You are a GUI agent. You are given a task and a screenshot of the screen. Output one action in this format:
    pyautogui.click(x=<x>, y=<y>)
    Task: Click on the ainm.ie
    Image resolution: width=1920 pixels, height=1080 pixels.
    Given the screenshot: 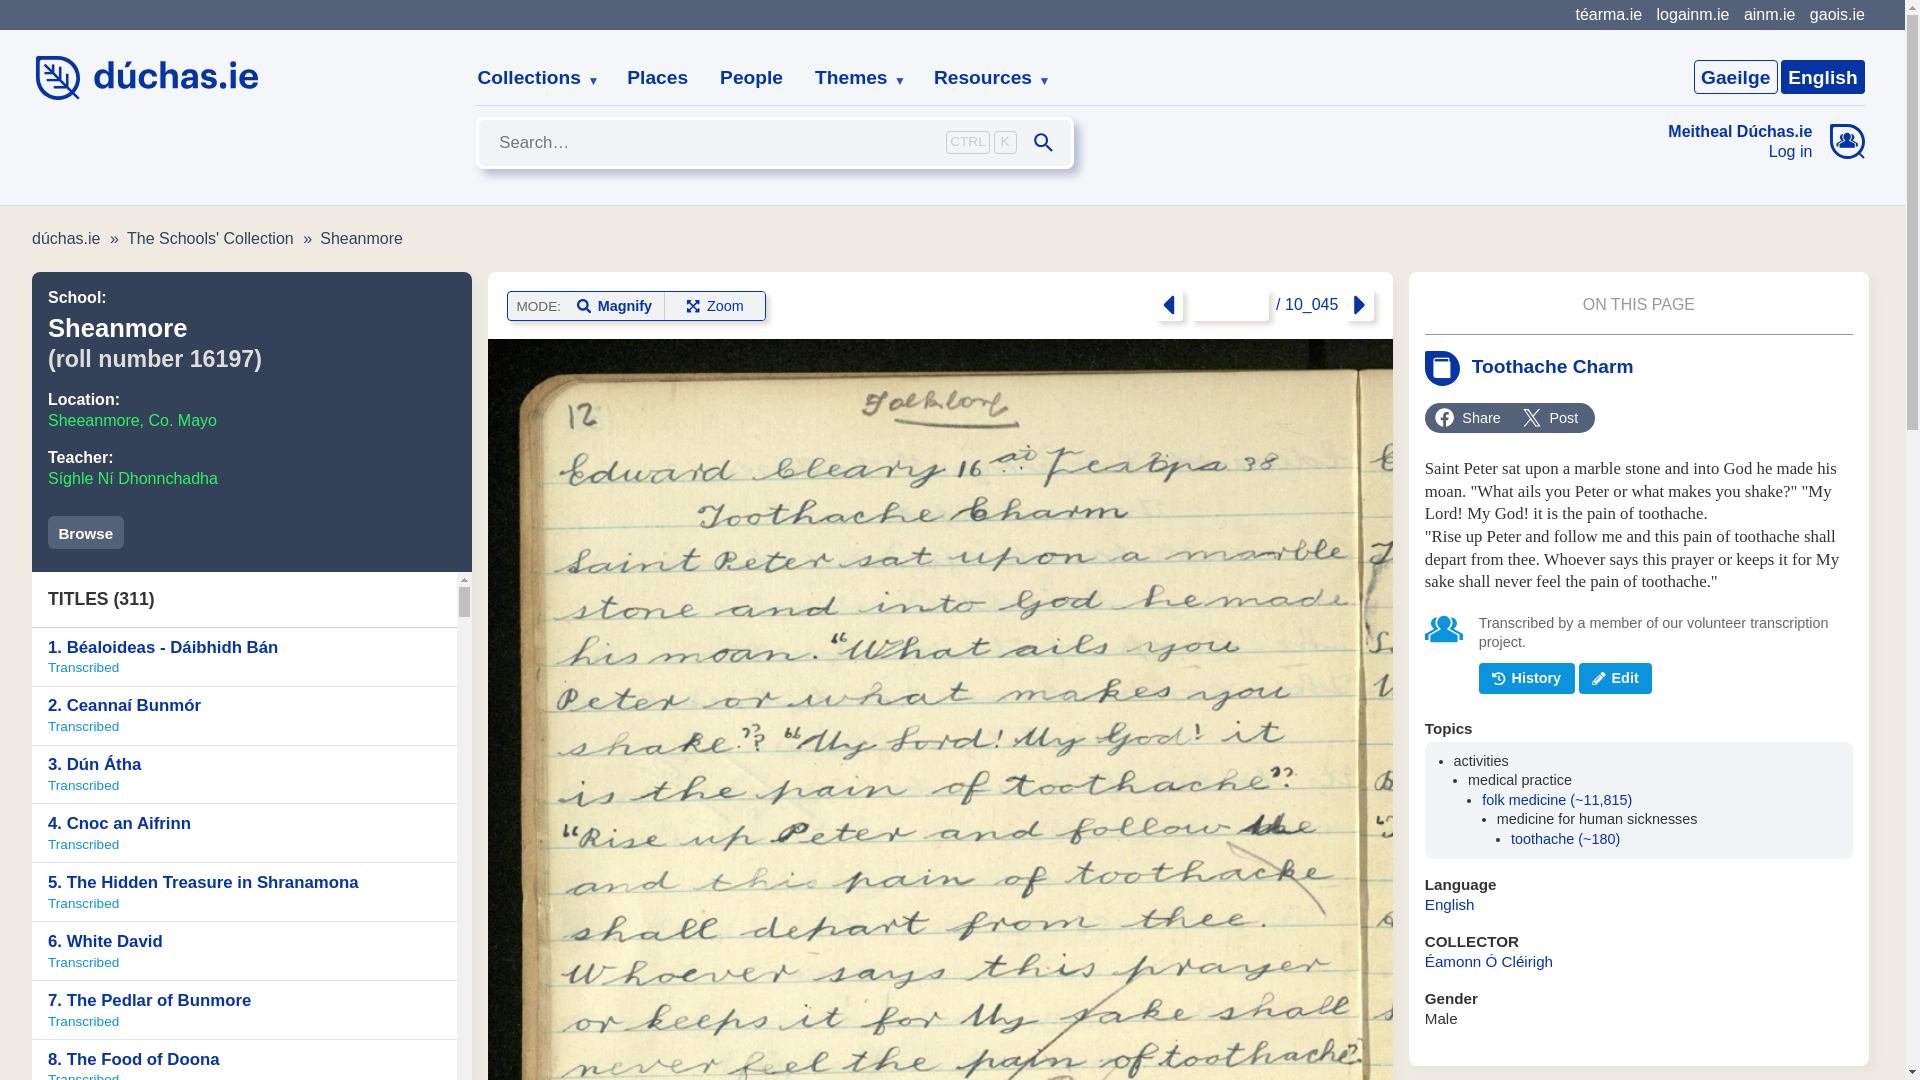 What is the action you would take?
    pyautogui.click(x=1769, y=14)
    